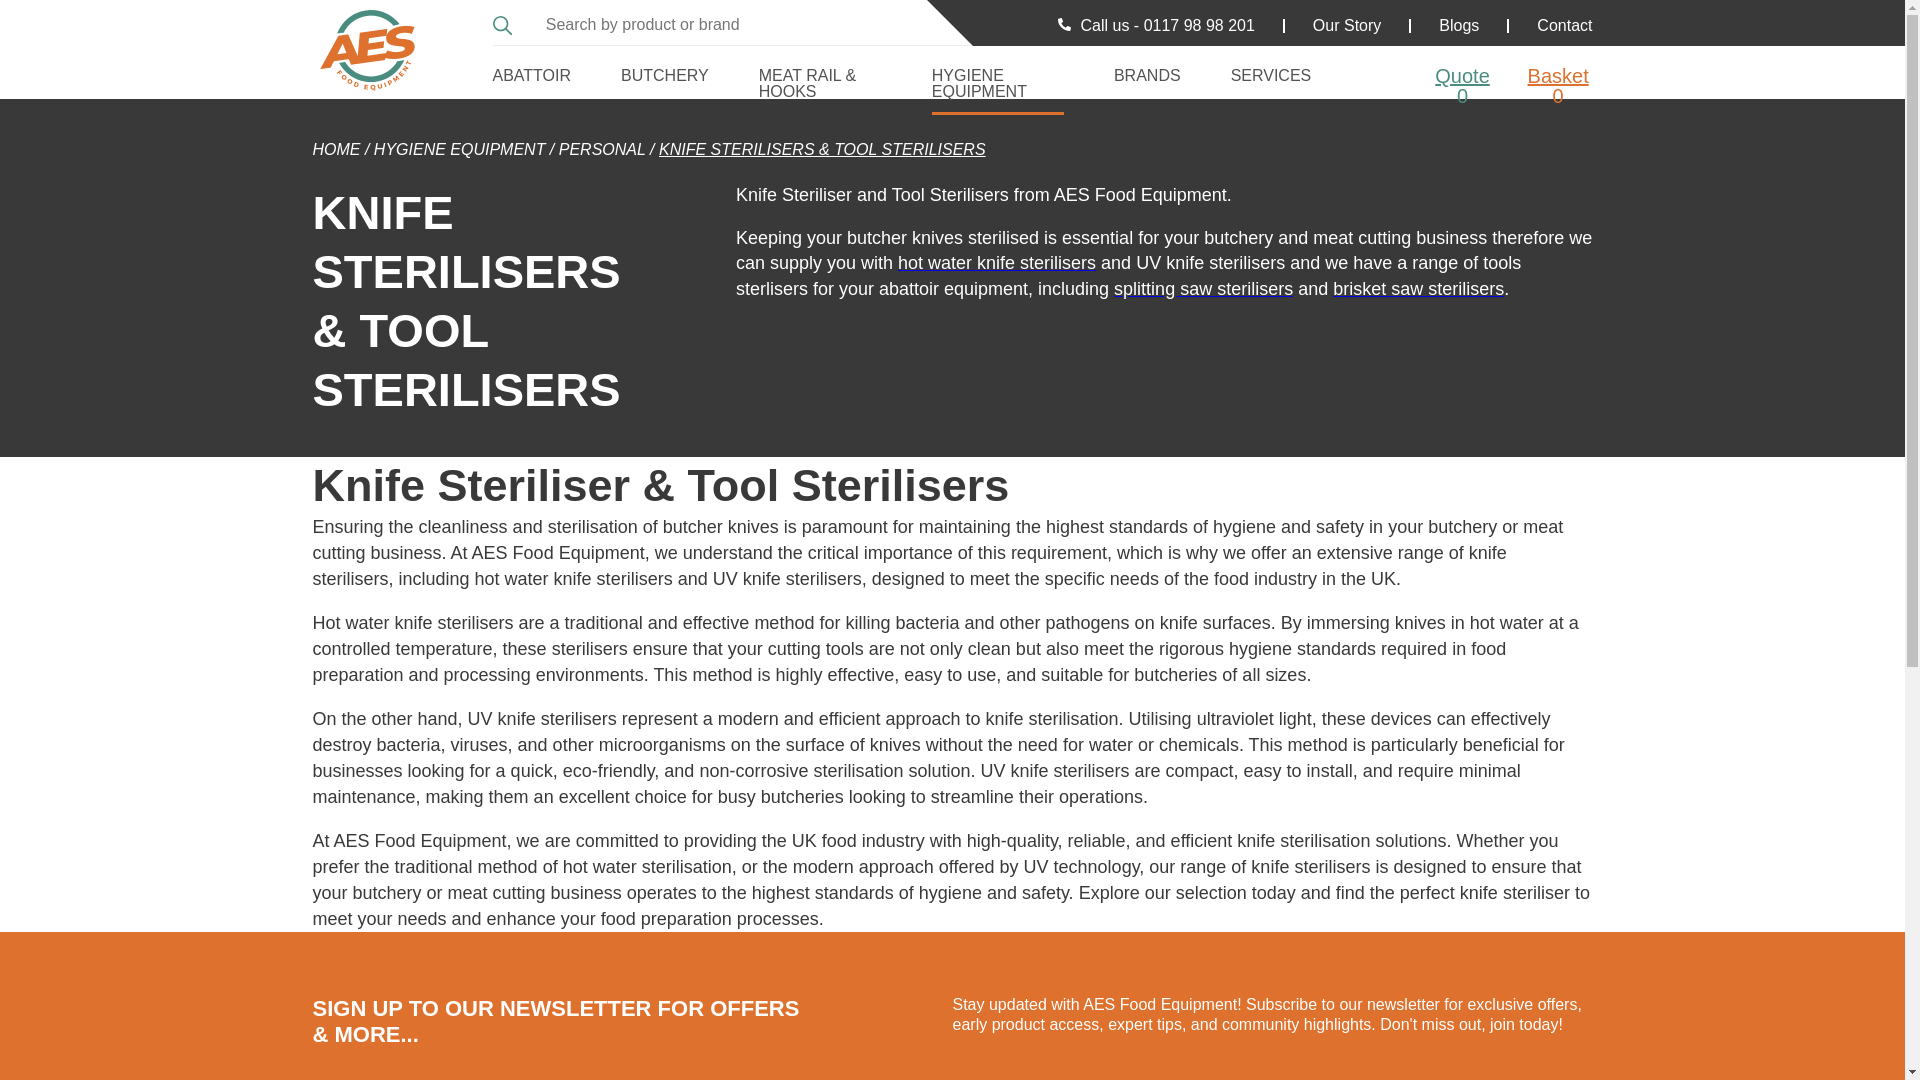 This screenshot has width=1920, height=1080. I want to click on 0117 98 98 201, so click(1200, 25).